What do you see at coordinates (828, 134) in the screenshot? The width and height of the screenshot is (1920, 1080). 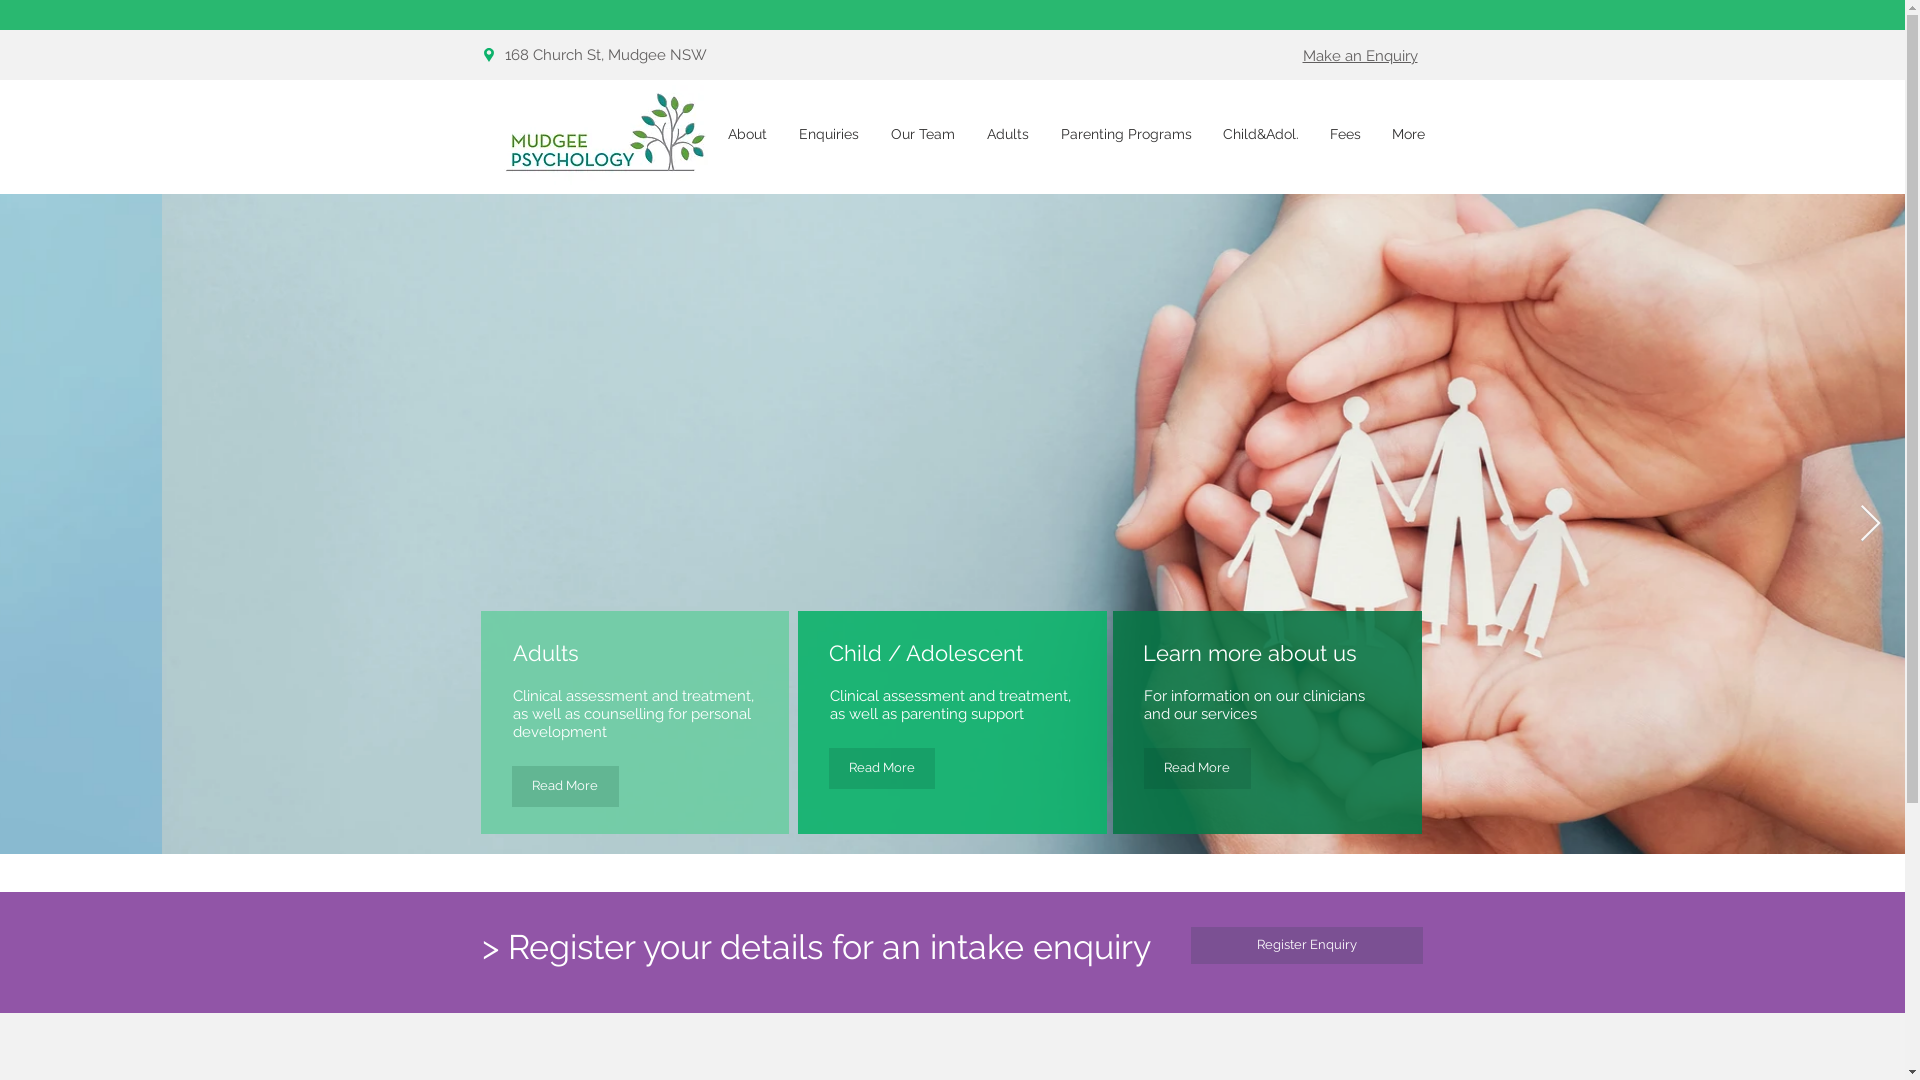 I see `Enquiries` at bounding box center [828, 134].